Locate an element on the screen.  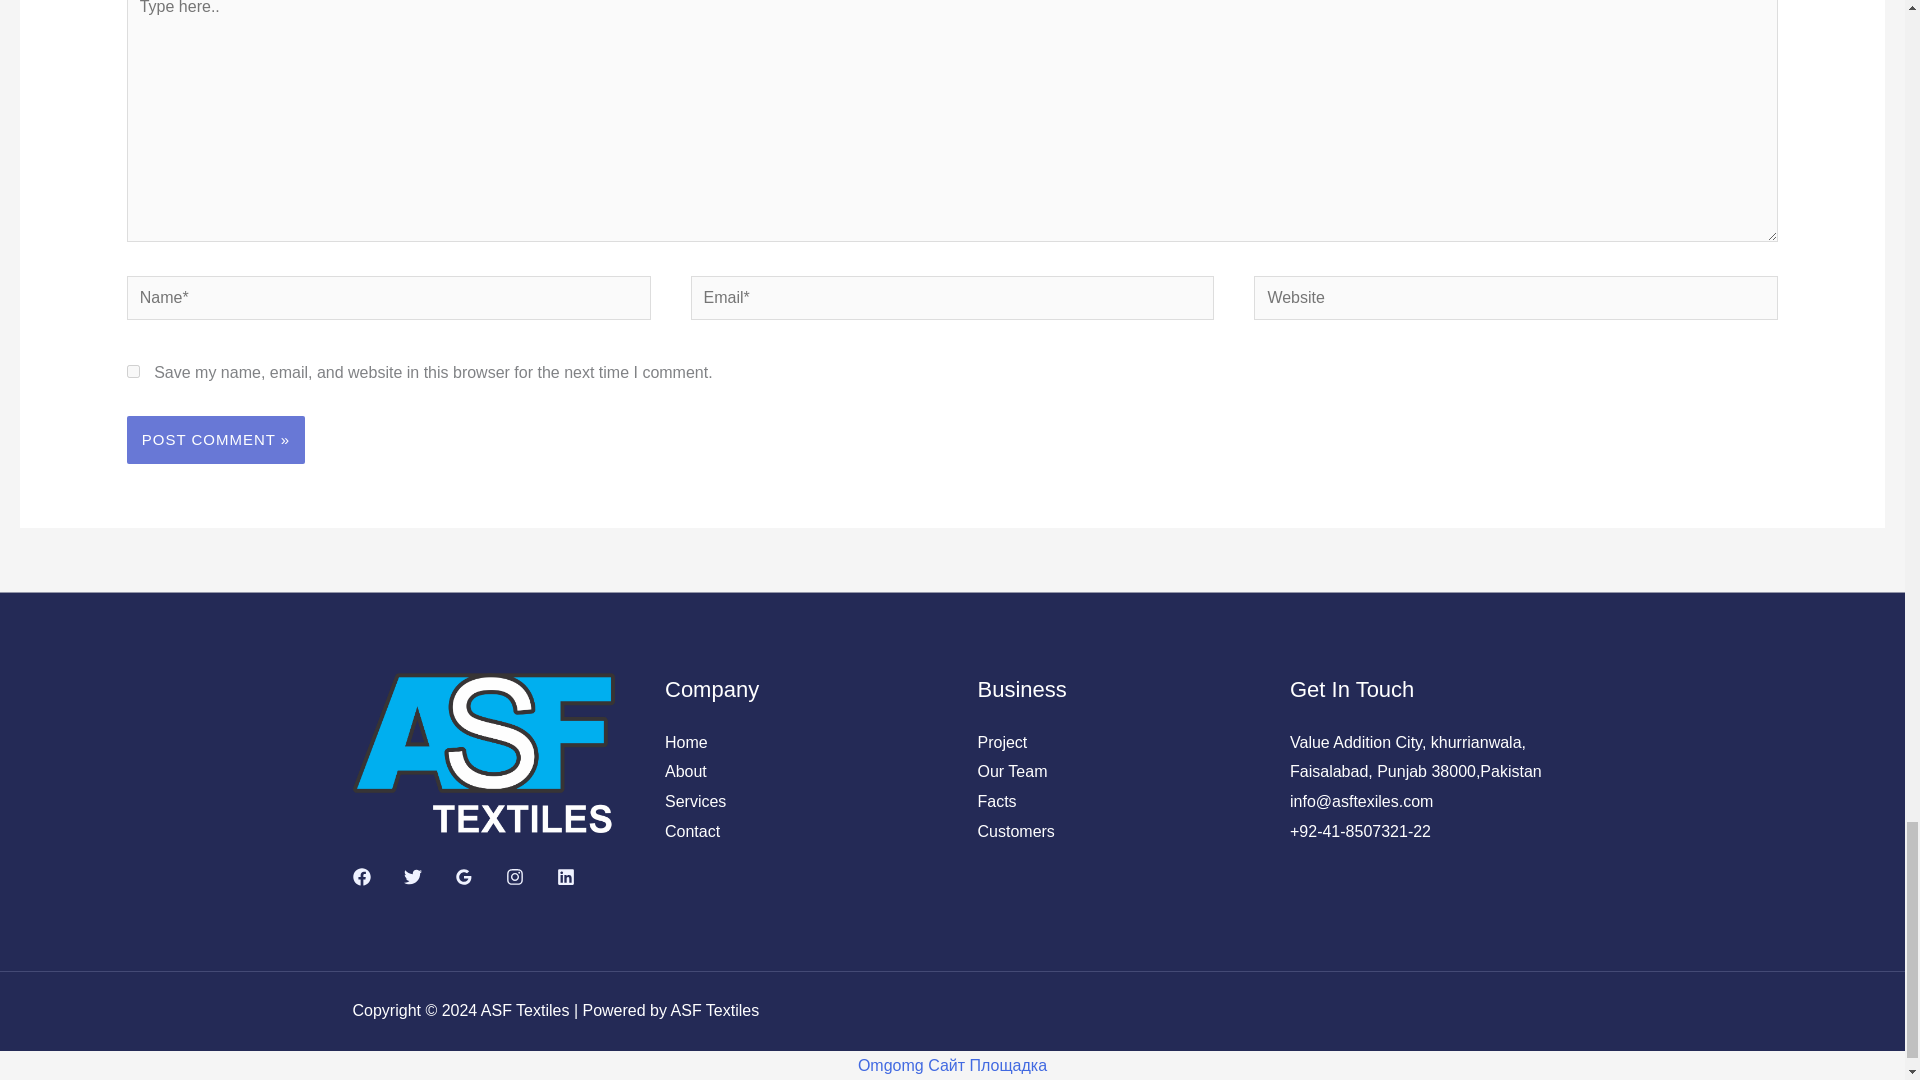
yes is located at coordinates (133, 372).